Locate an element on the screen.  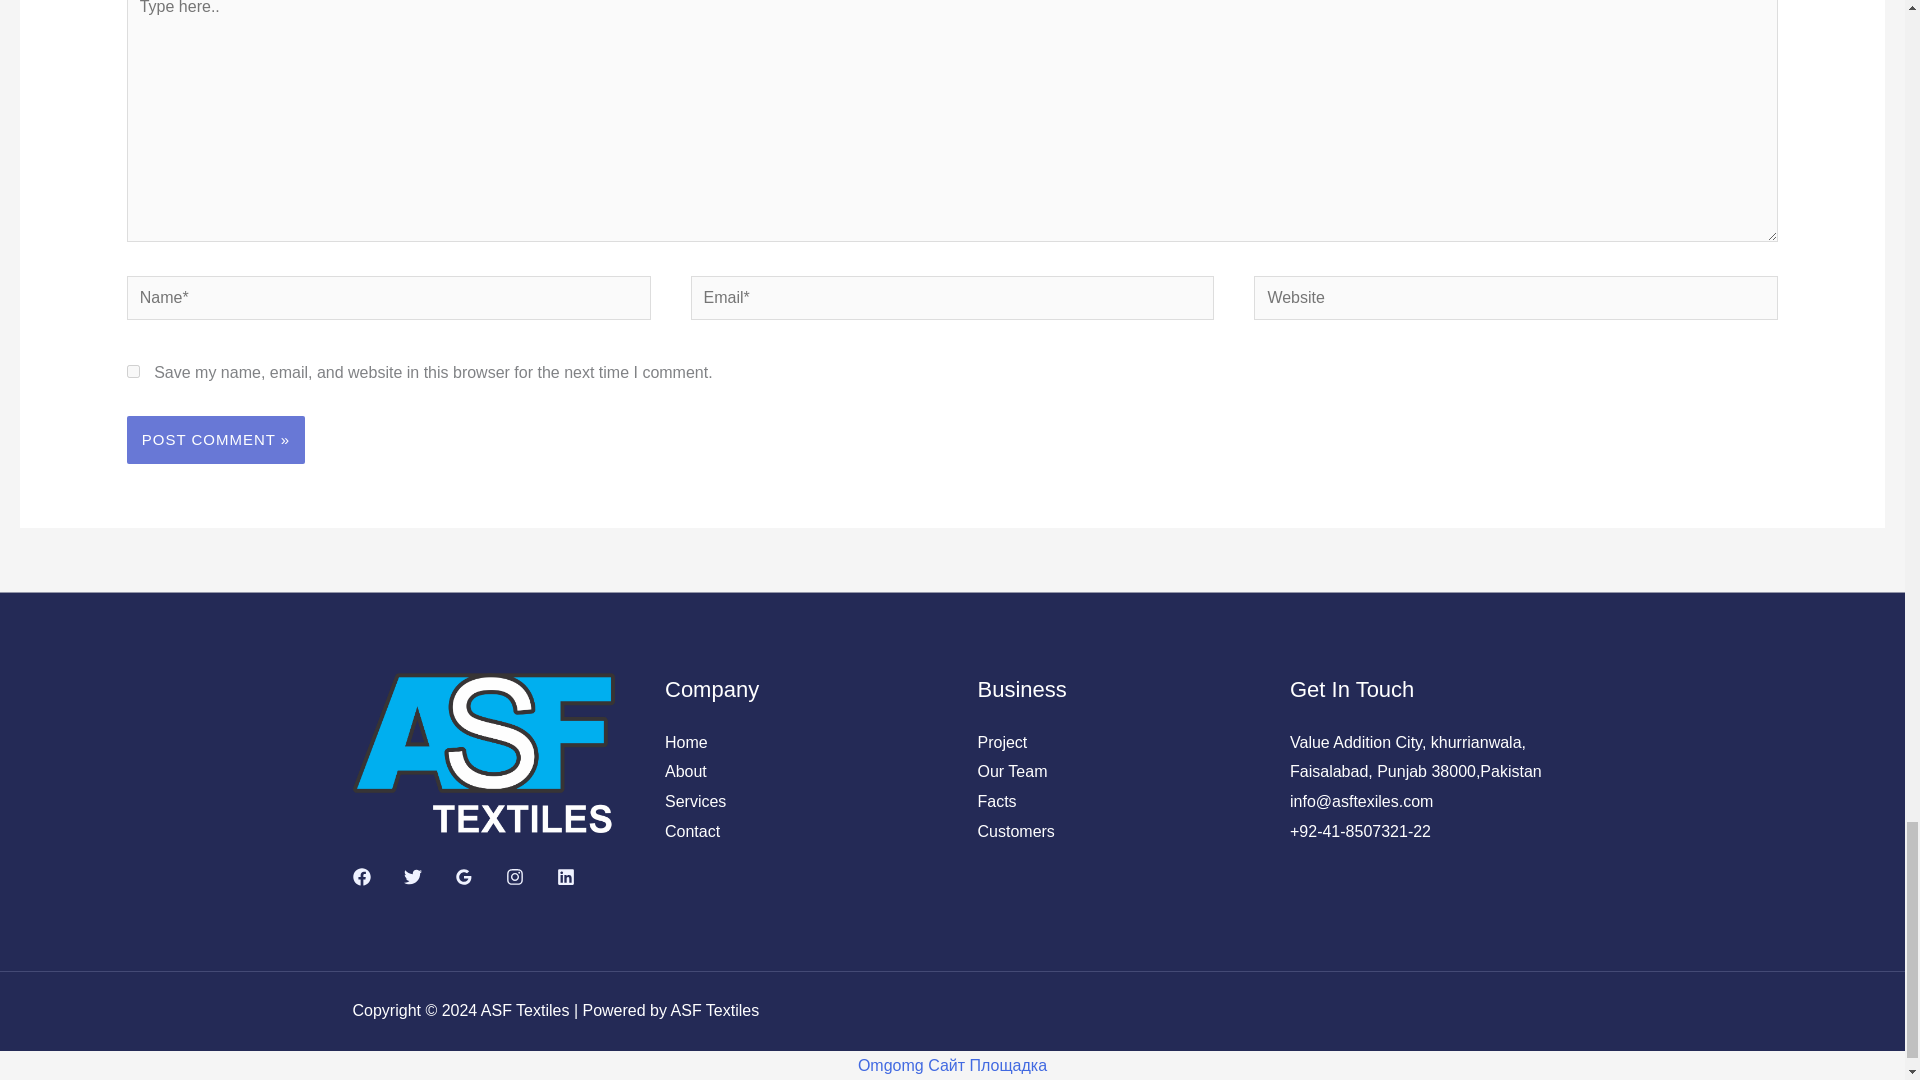
yes is located at coordinates (133, 372).